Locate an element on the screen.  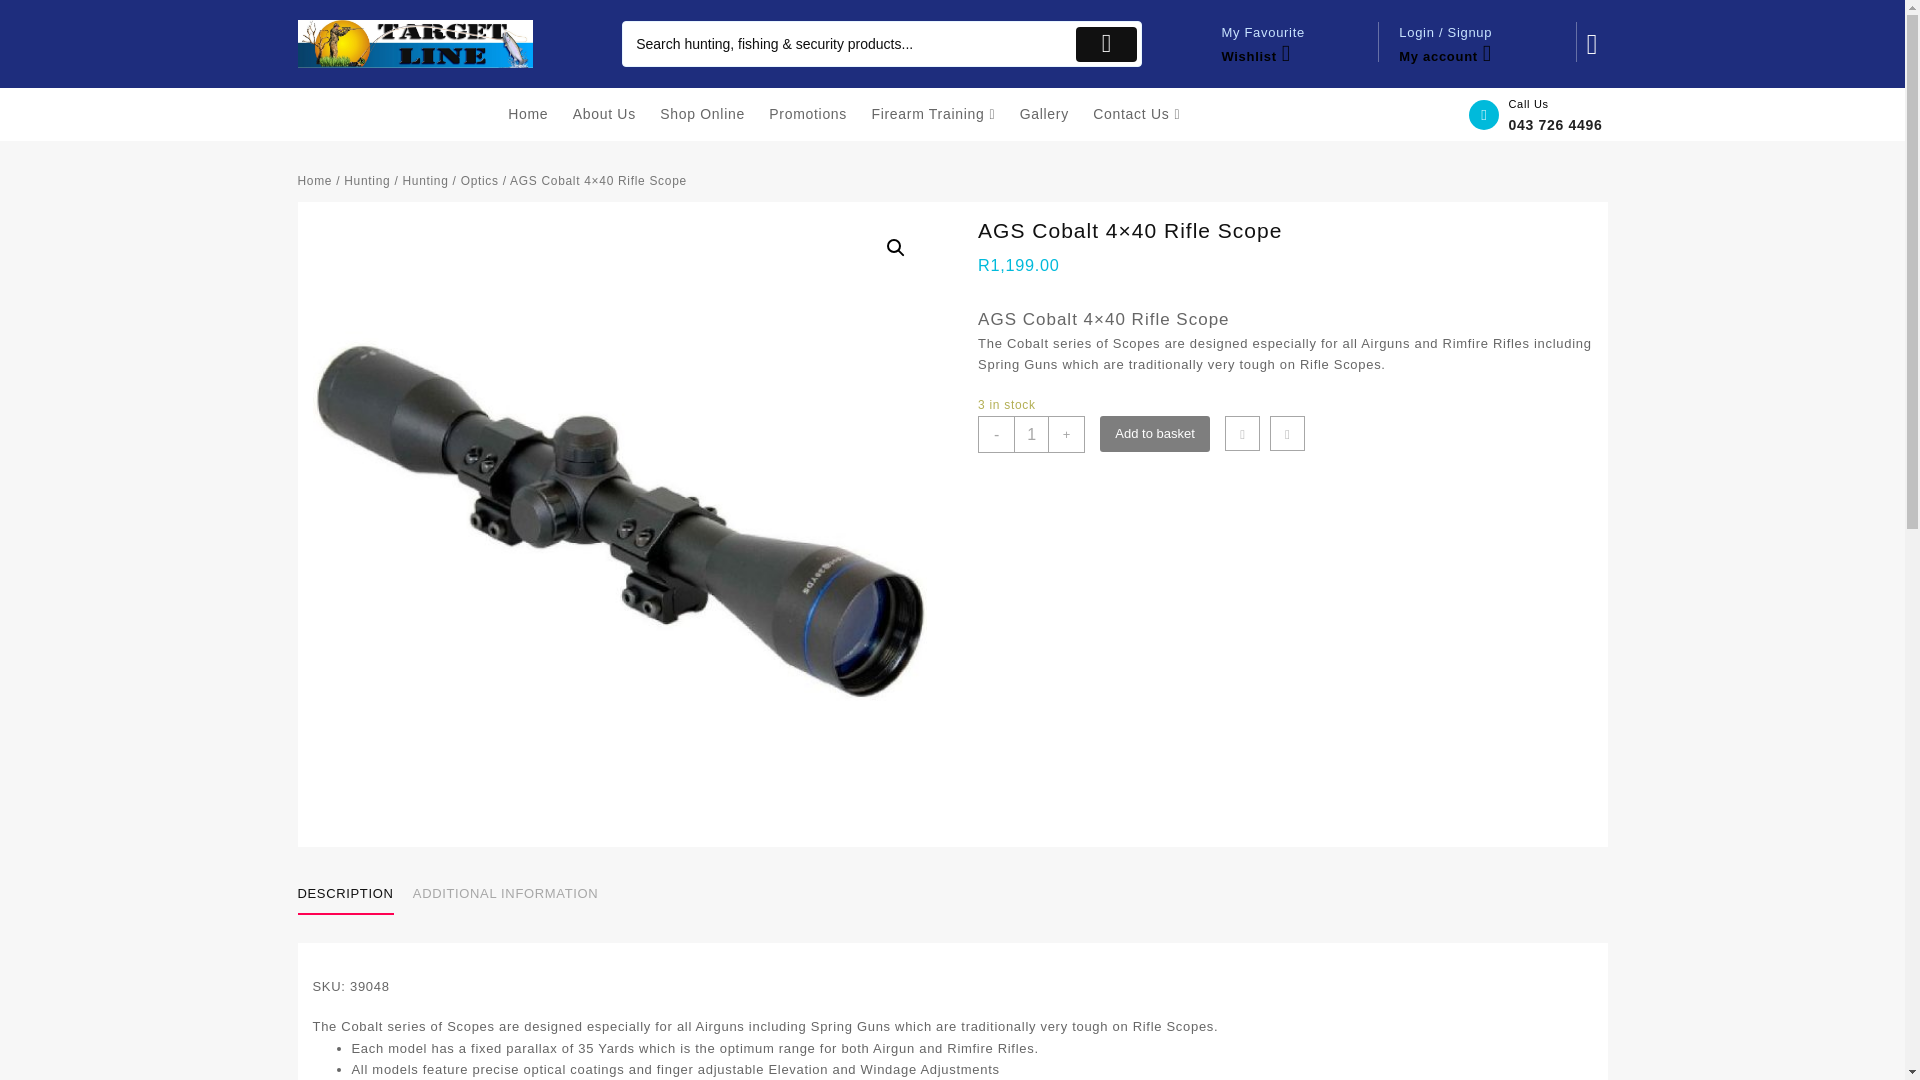
Search is located at coordinates (846, 44).